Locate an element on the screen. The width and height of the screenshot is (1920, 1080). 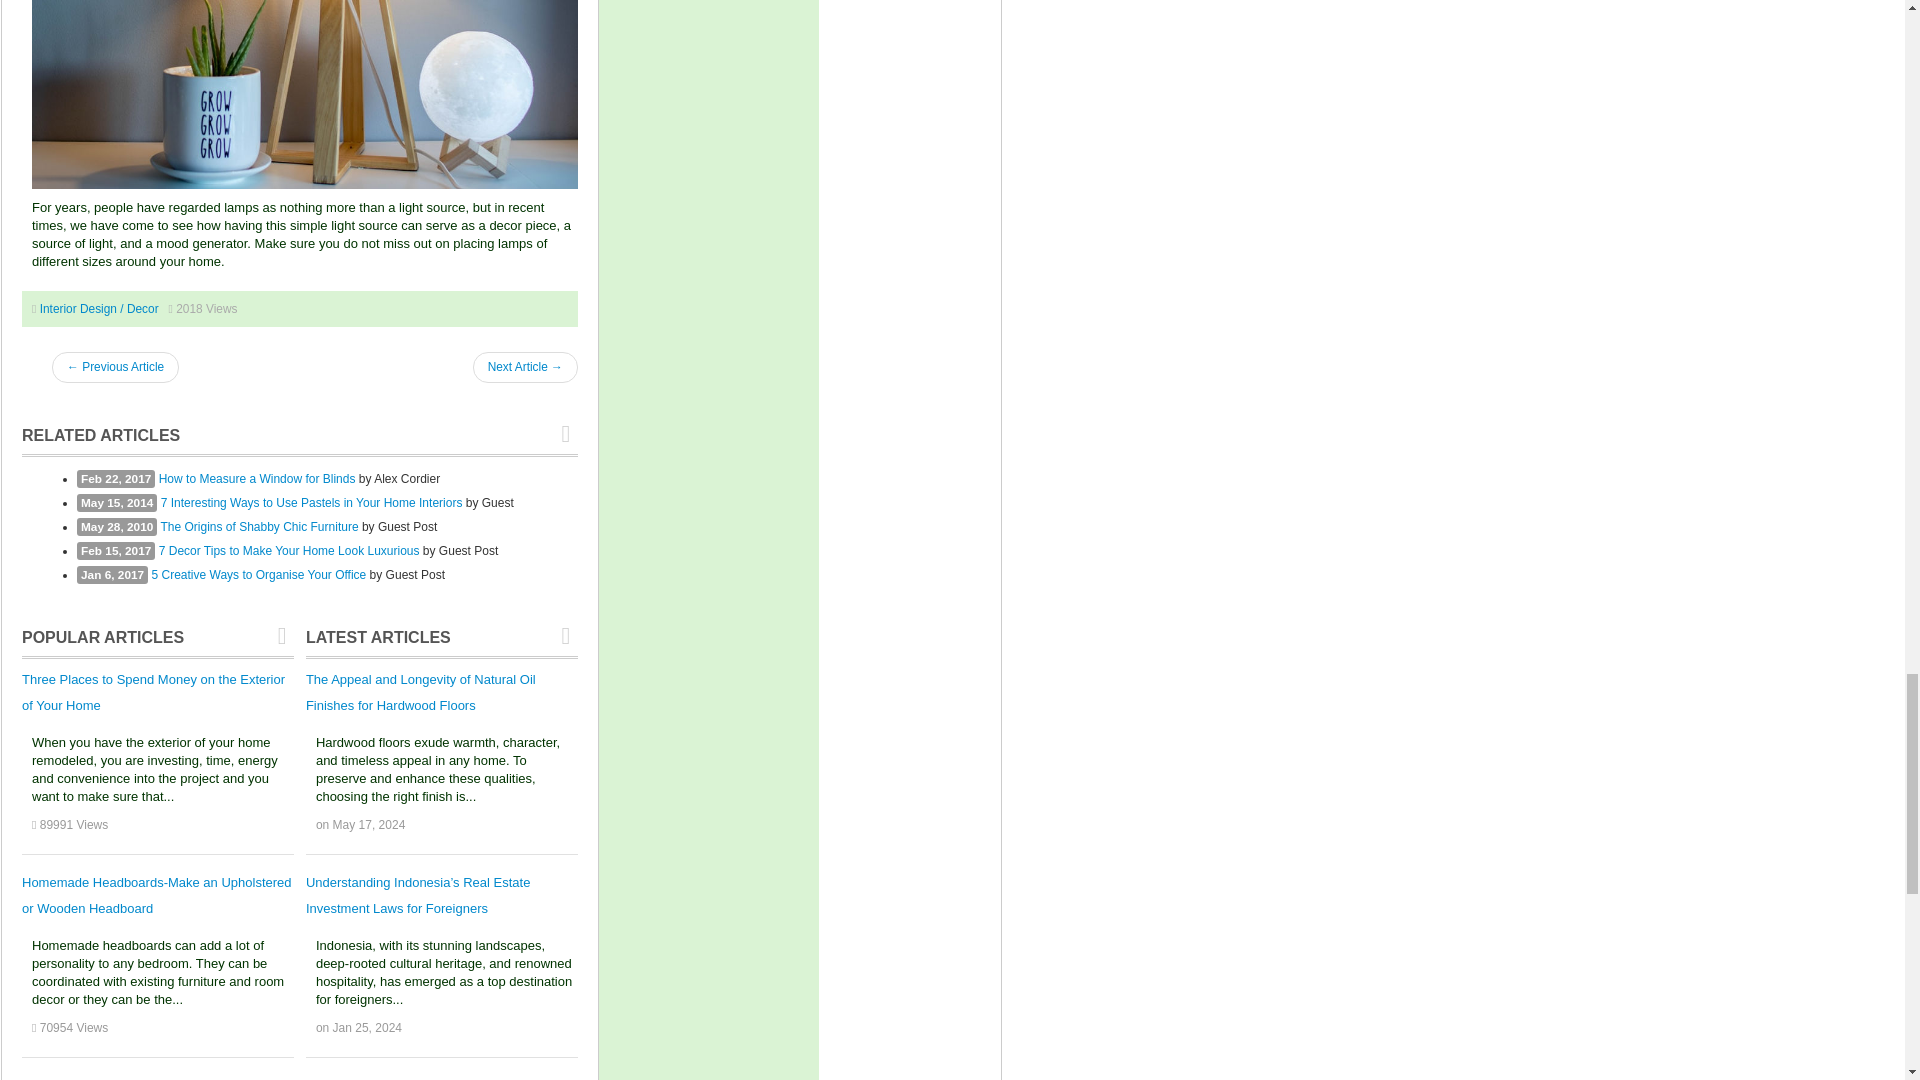
5 Creative Ways to Organise Your Office is located at coordinates (258, 575).